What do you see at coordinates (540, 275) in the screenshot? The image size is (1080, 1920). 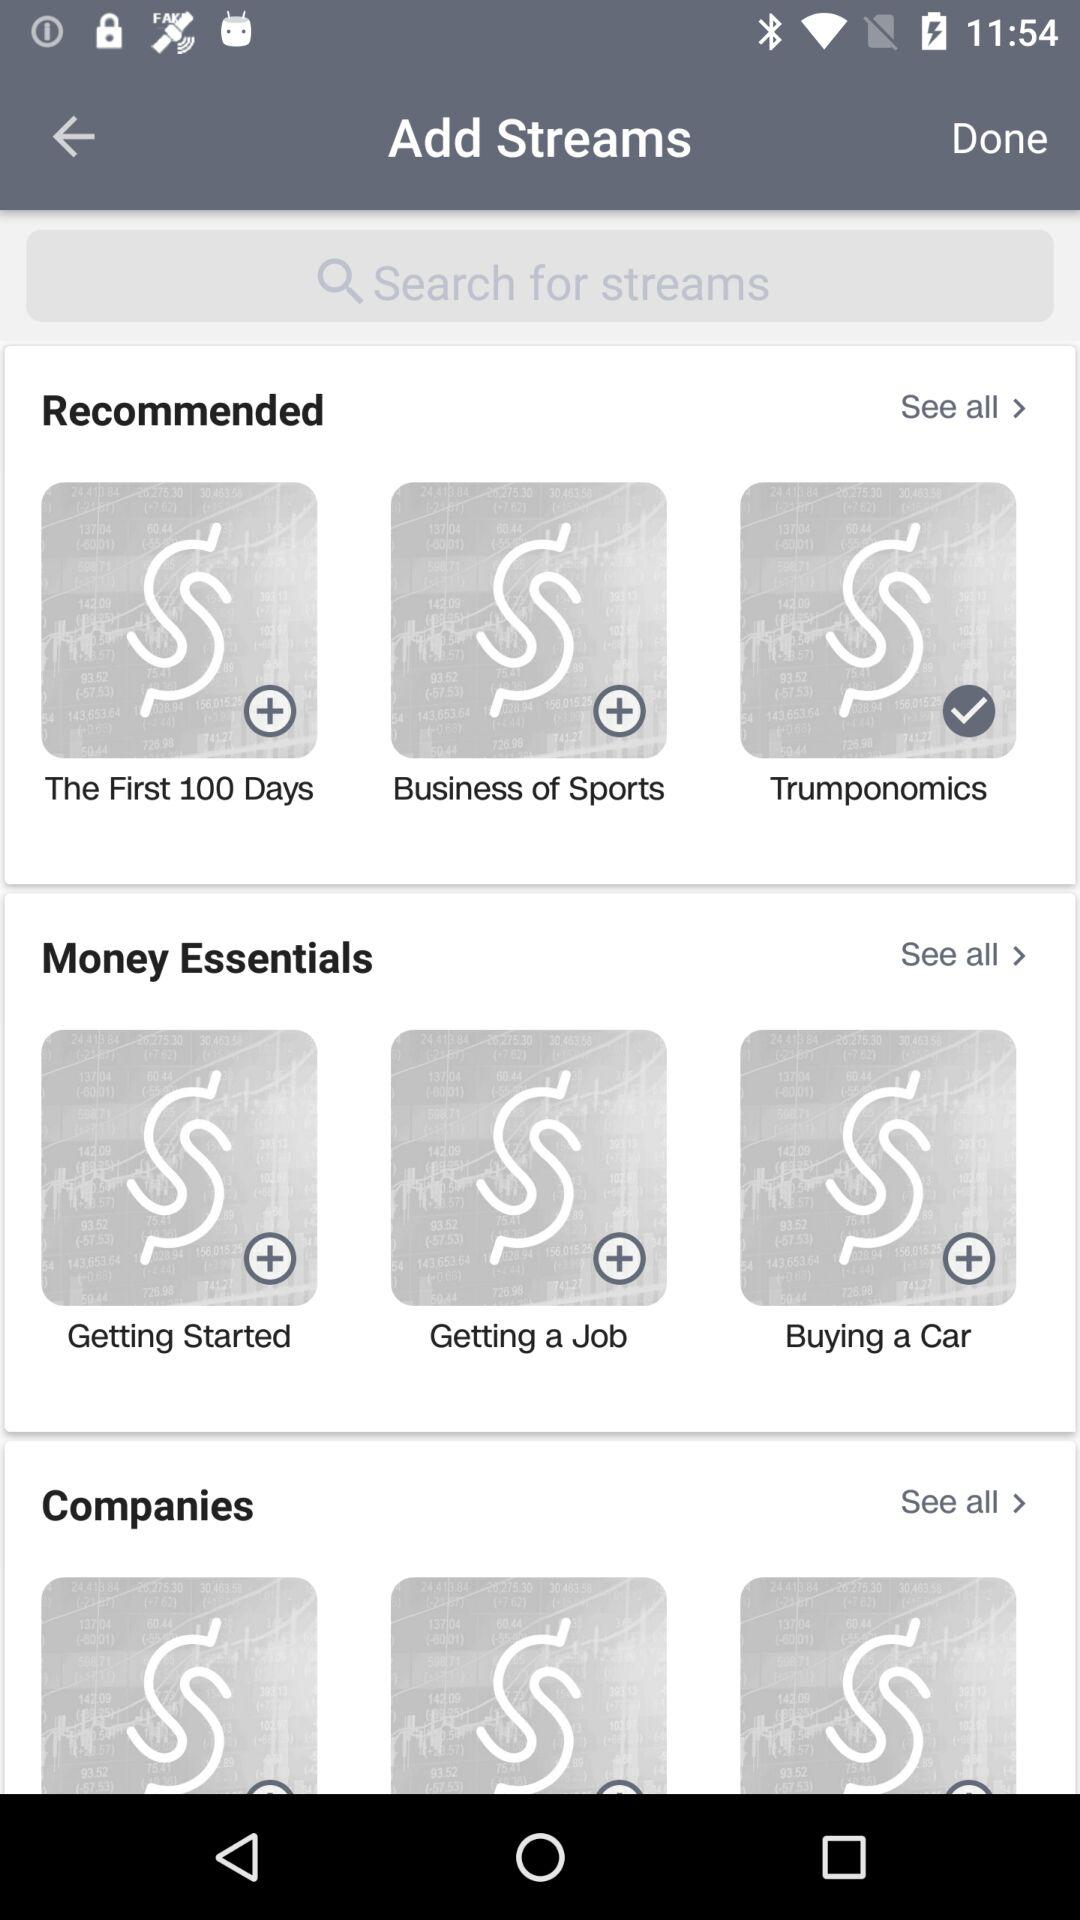 I see `choose the icon above the recommended icon` at bounding box center [540, 275].